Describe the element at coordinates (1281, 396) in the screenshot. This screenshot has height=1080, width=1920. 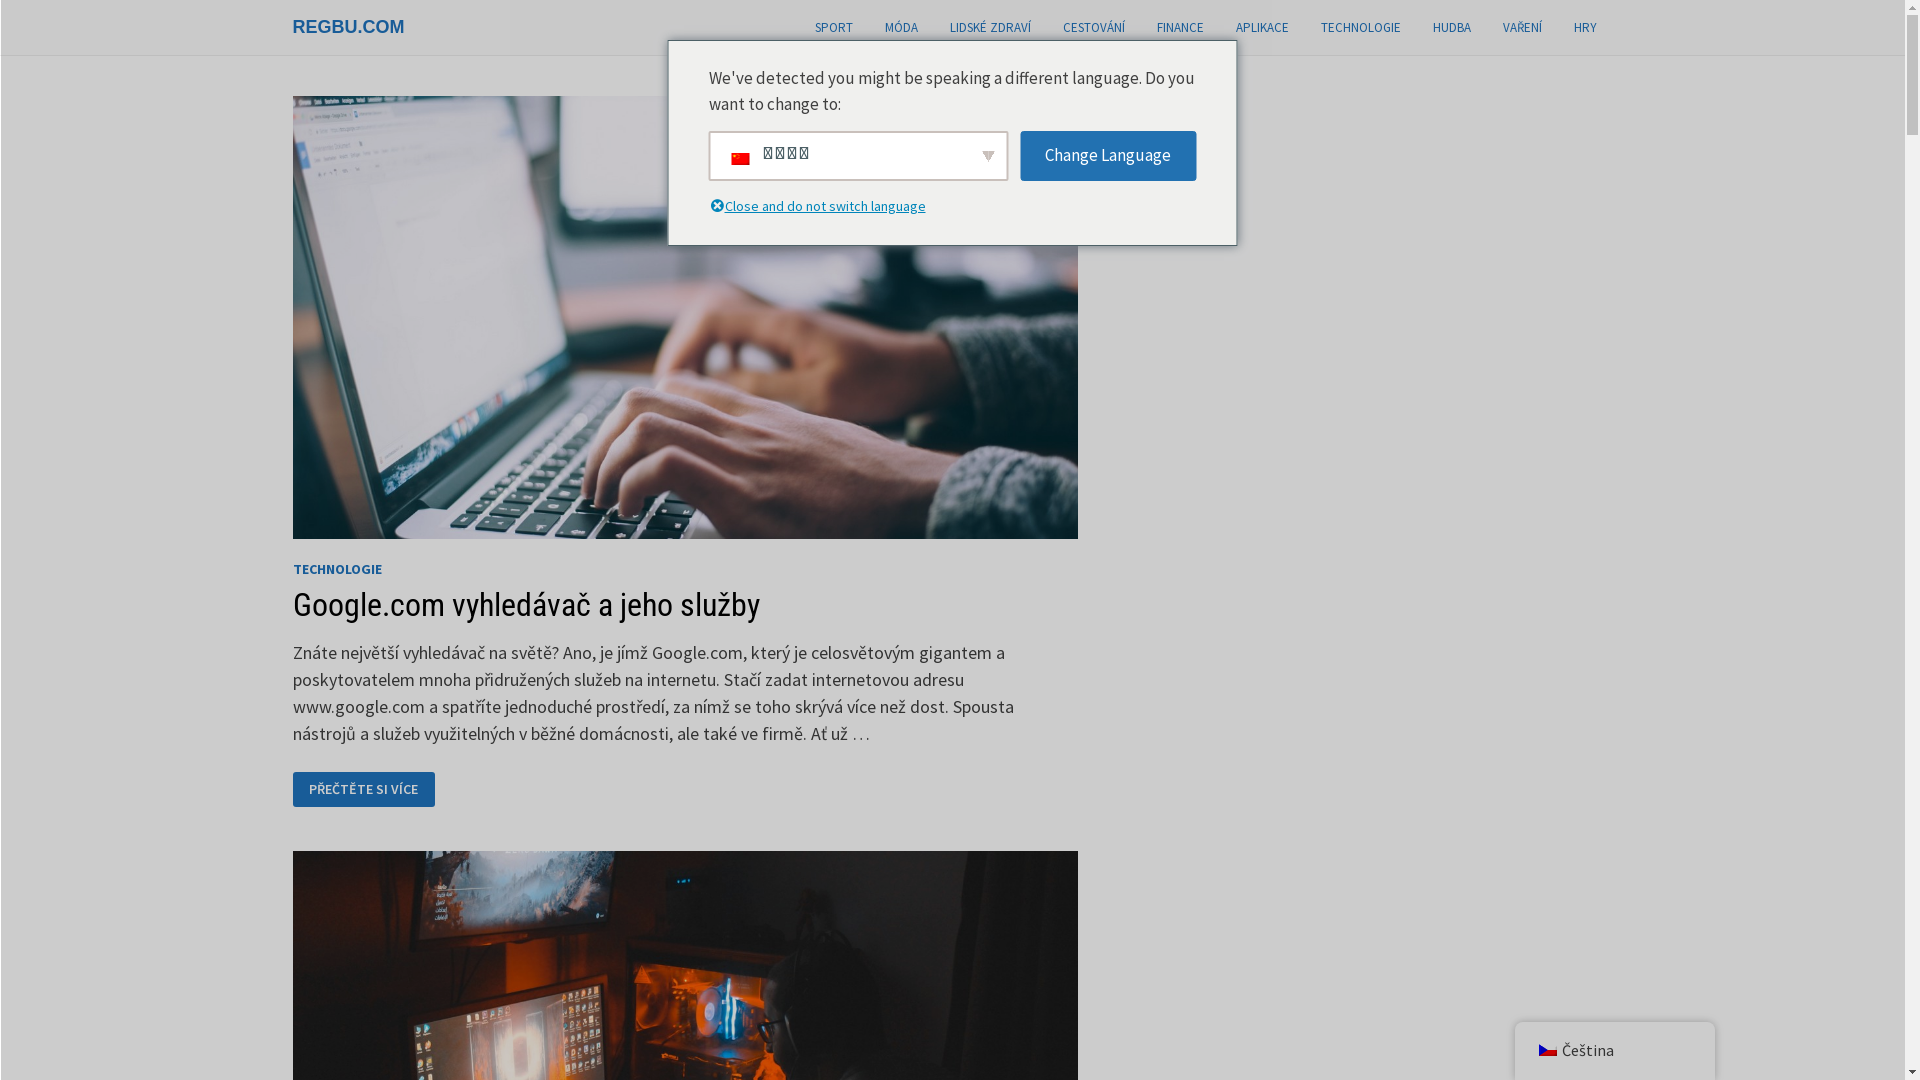
I see `Advertisement` at that location.